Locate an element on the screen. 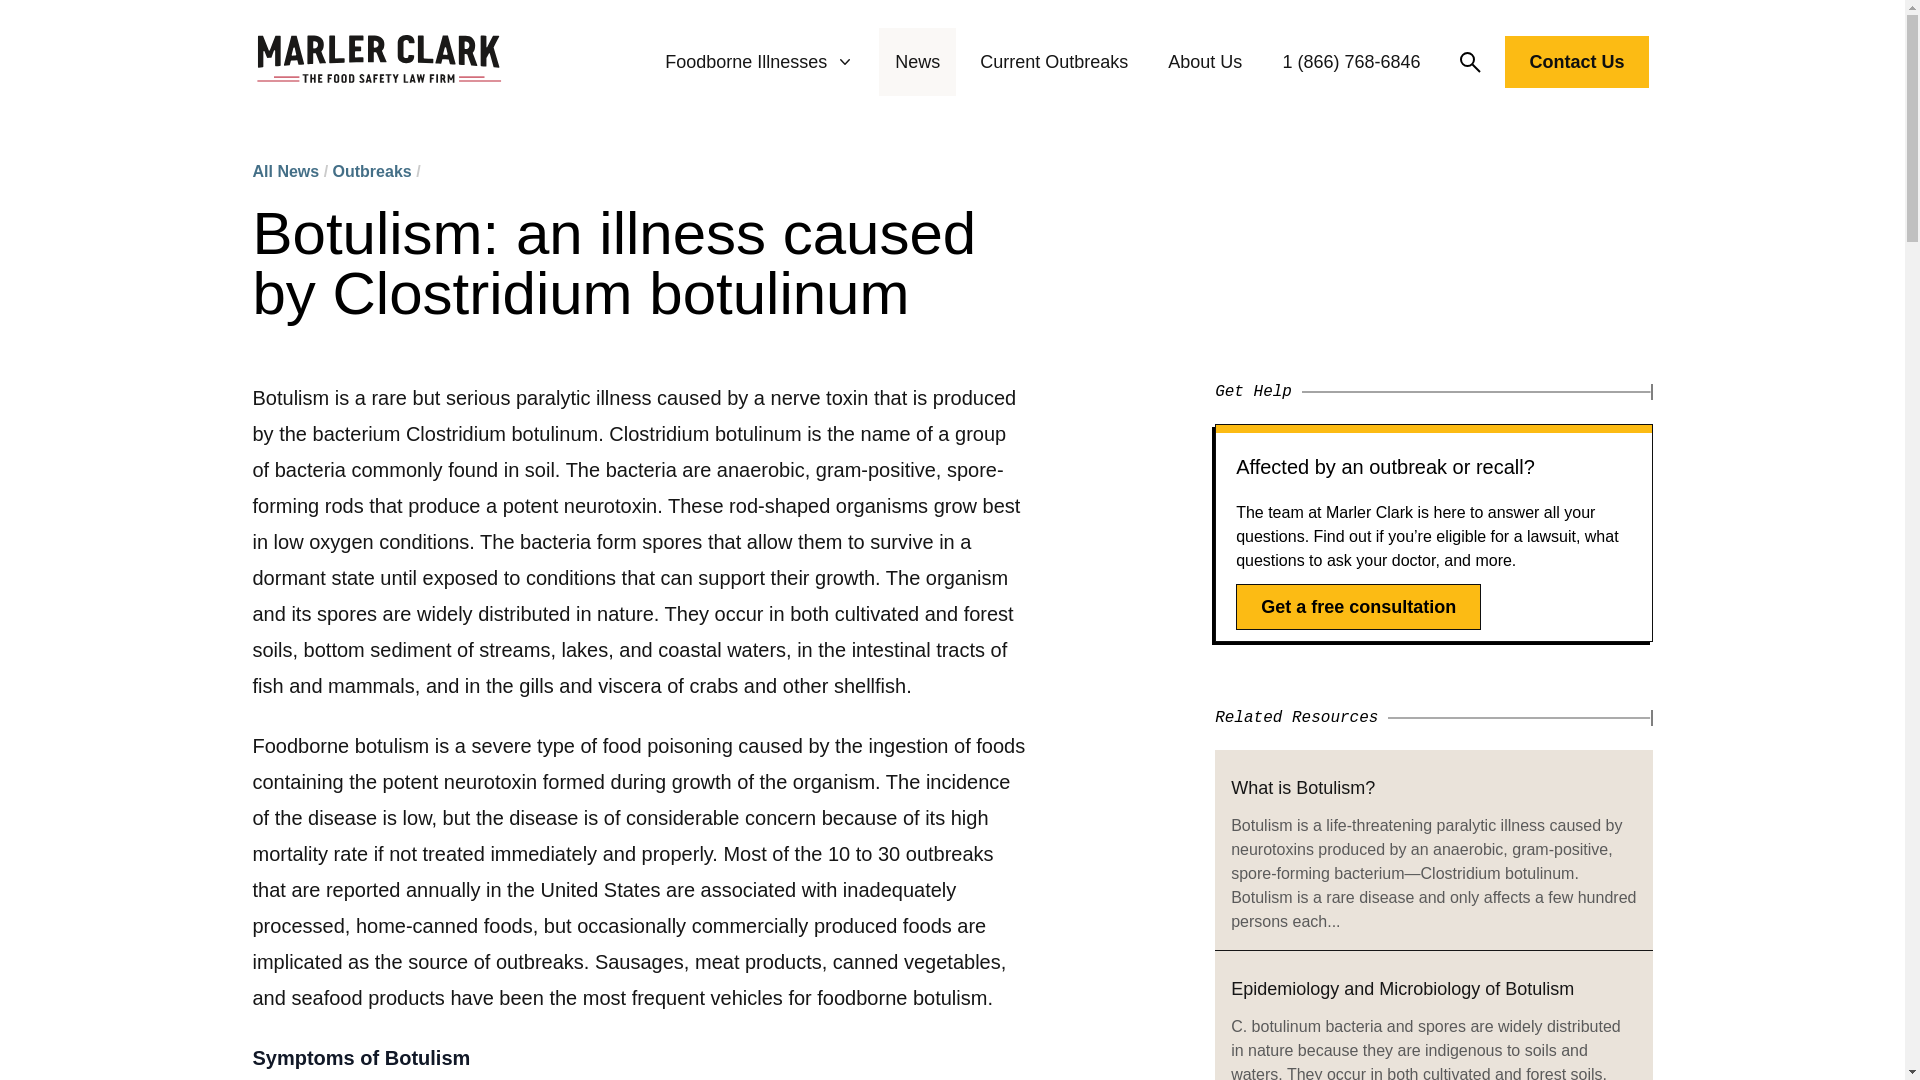 Image resolution: width=1920 pixels, height=1080 pixels. All News is located at coordinates (284, 172).